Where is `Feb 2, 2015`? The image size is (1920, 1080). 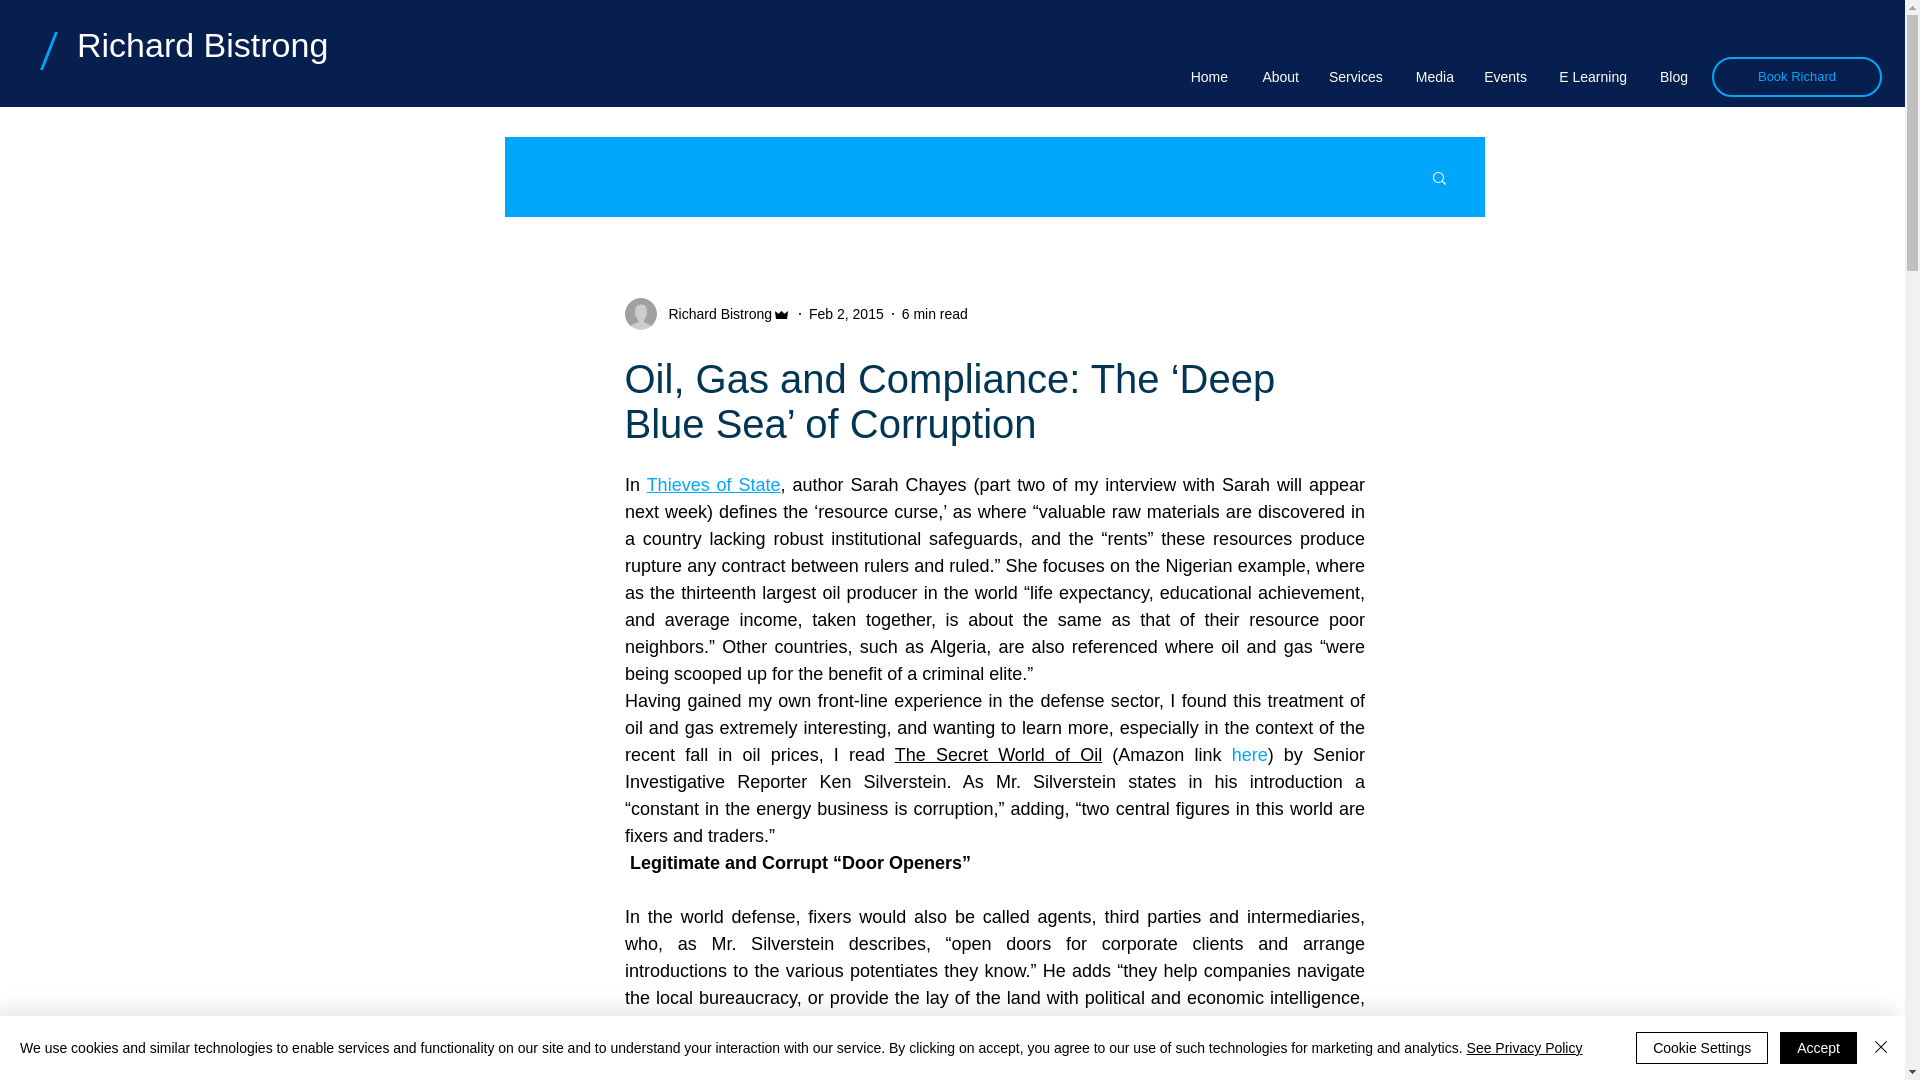
Feb 2, 2015 is located at coordinates (846, 313).